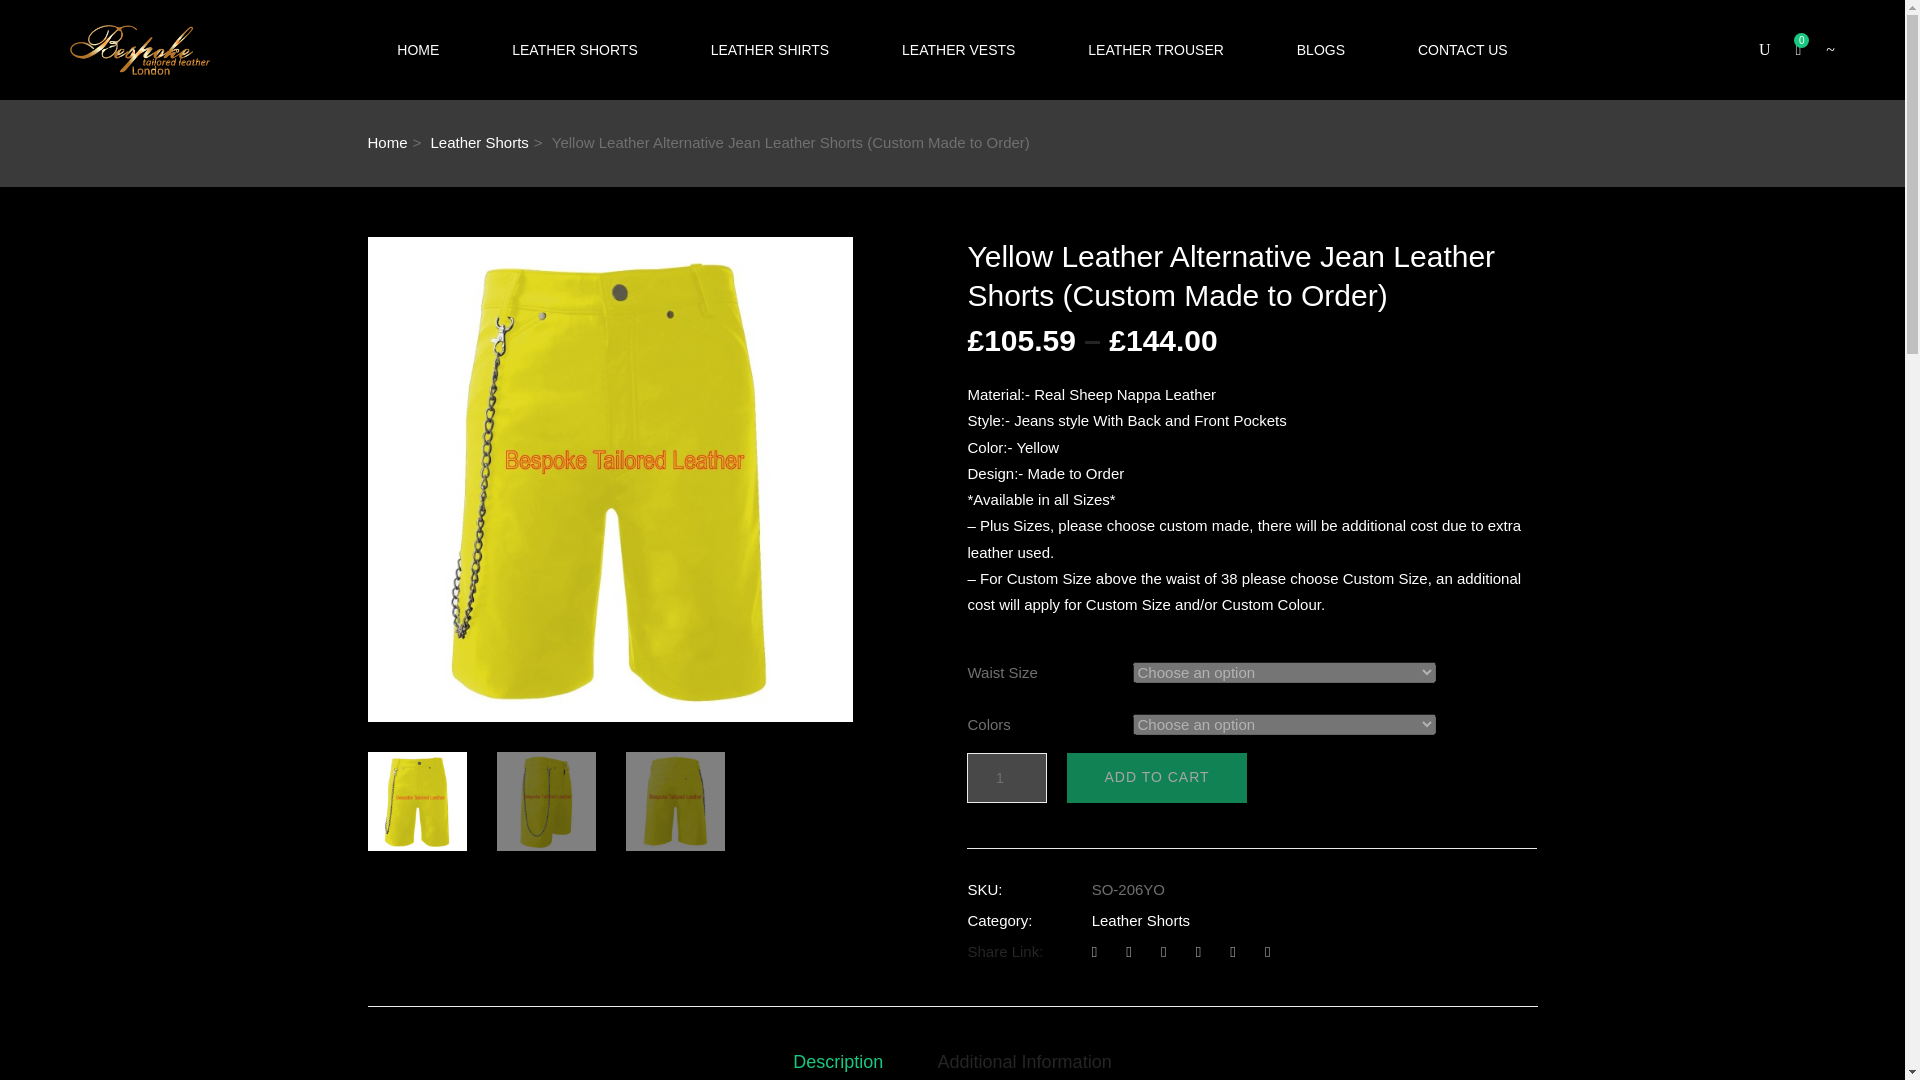 The height and width of the screenshot is (1080, 1920). Describe the element at coordinates (1006, 778) in the screenshot. I see `1` at that location.